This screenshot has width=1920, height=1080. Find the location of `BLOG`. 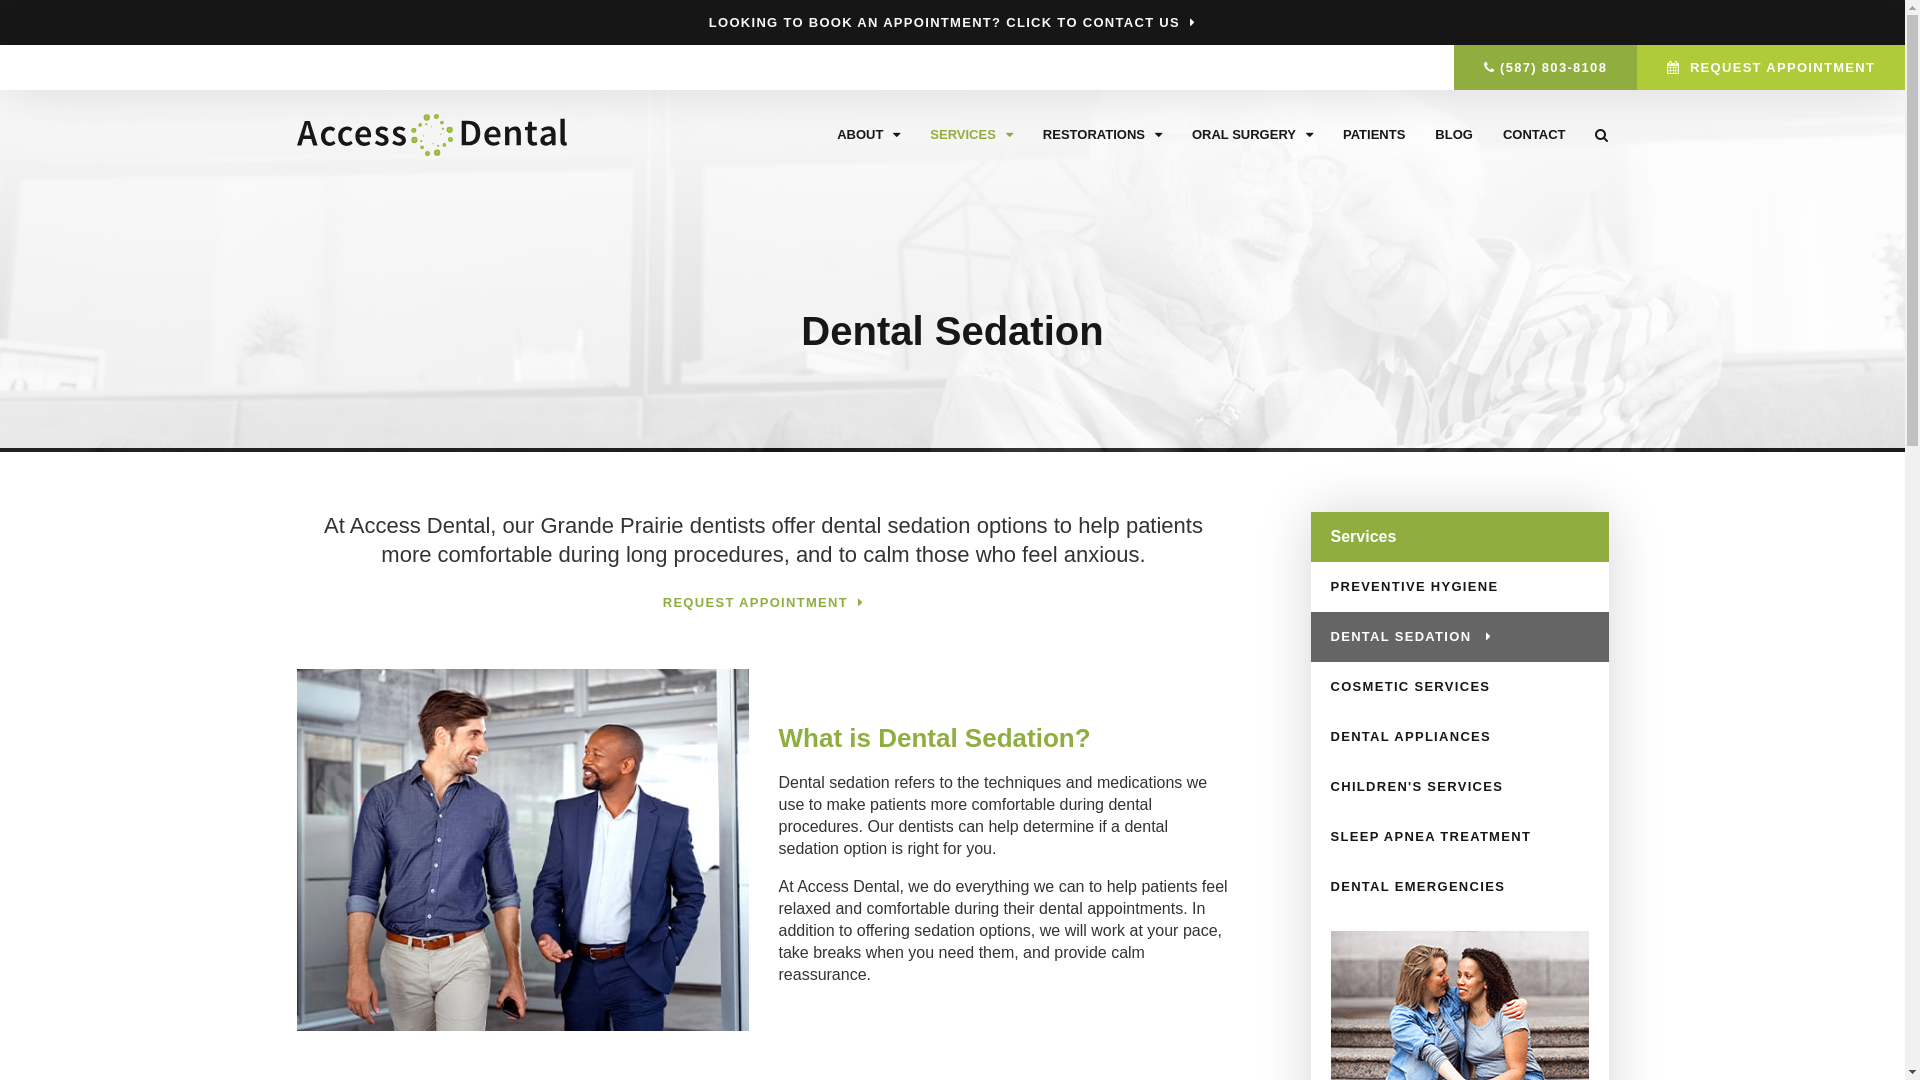

BLOG is located at coordinates (1454, 135).